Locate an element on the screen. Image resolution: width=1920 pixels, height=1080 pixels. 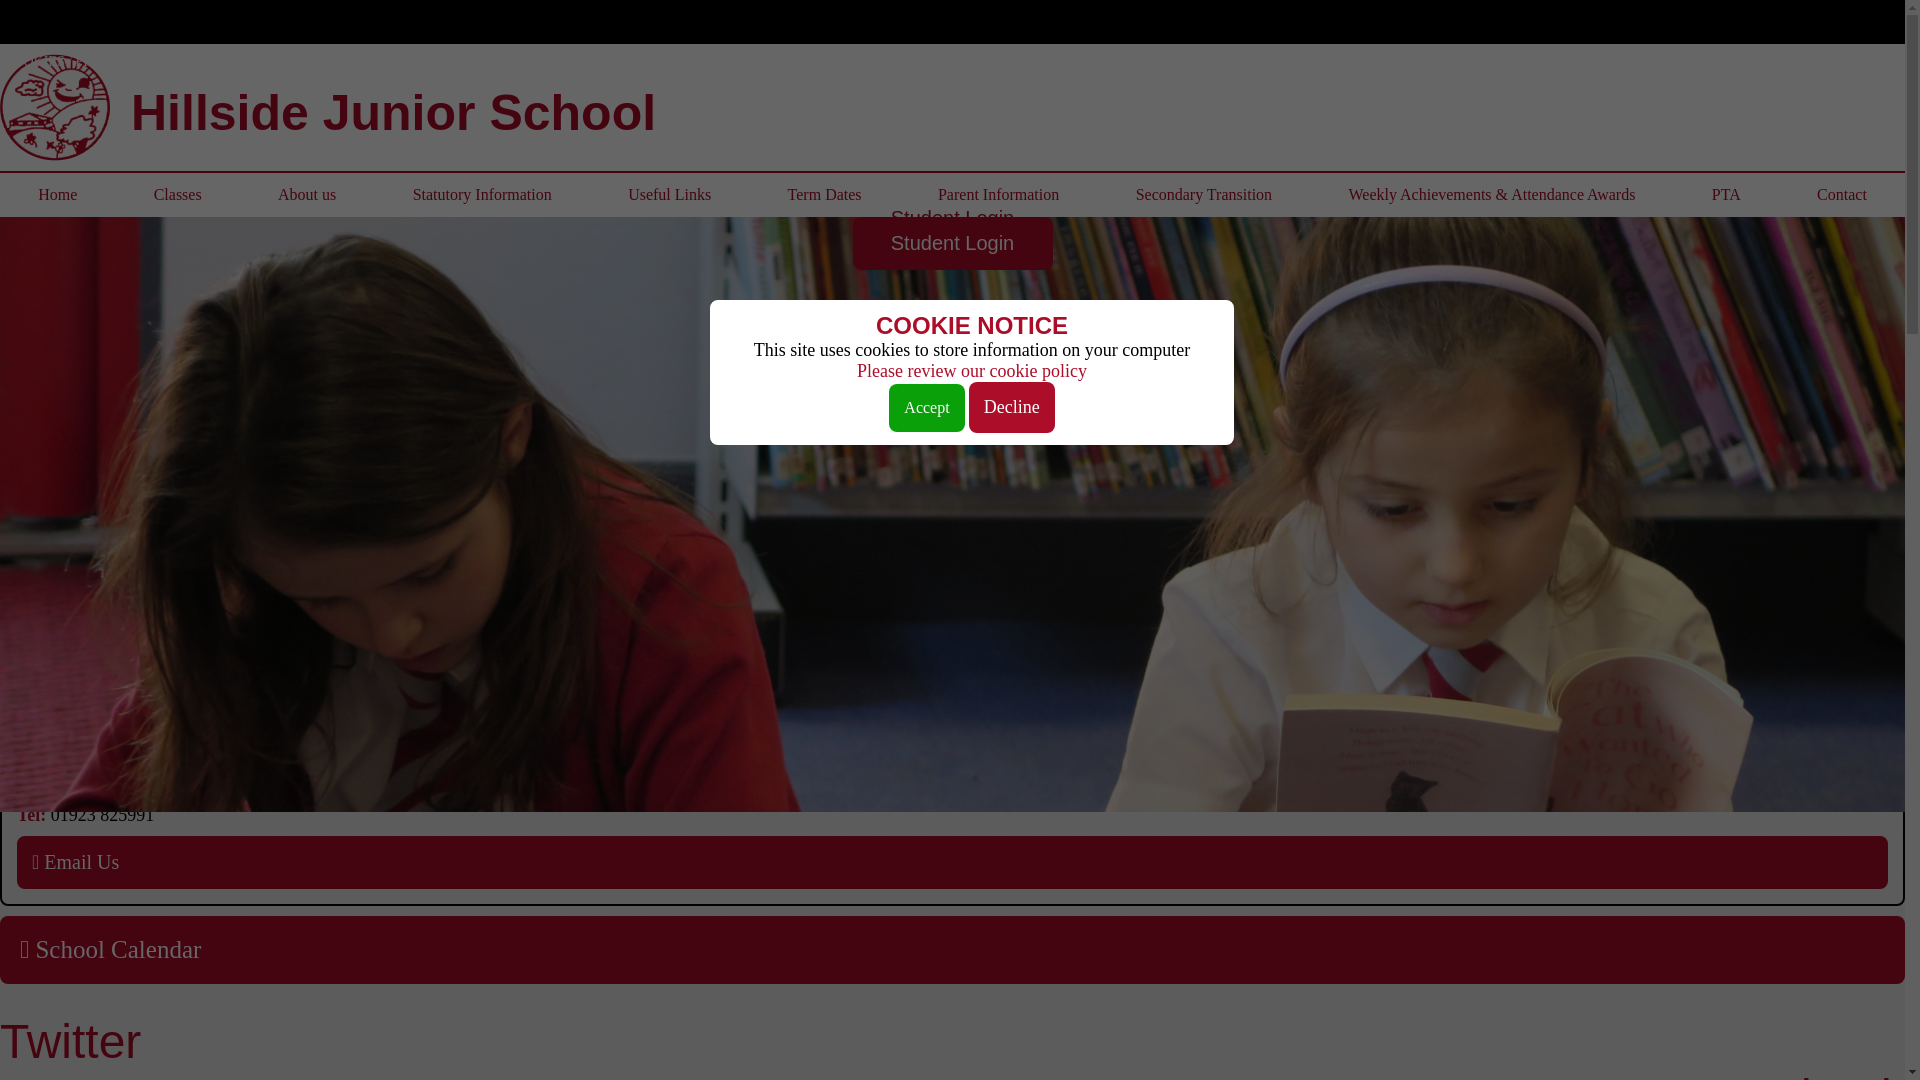
Classes is located at coordinates (176, 194).